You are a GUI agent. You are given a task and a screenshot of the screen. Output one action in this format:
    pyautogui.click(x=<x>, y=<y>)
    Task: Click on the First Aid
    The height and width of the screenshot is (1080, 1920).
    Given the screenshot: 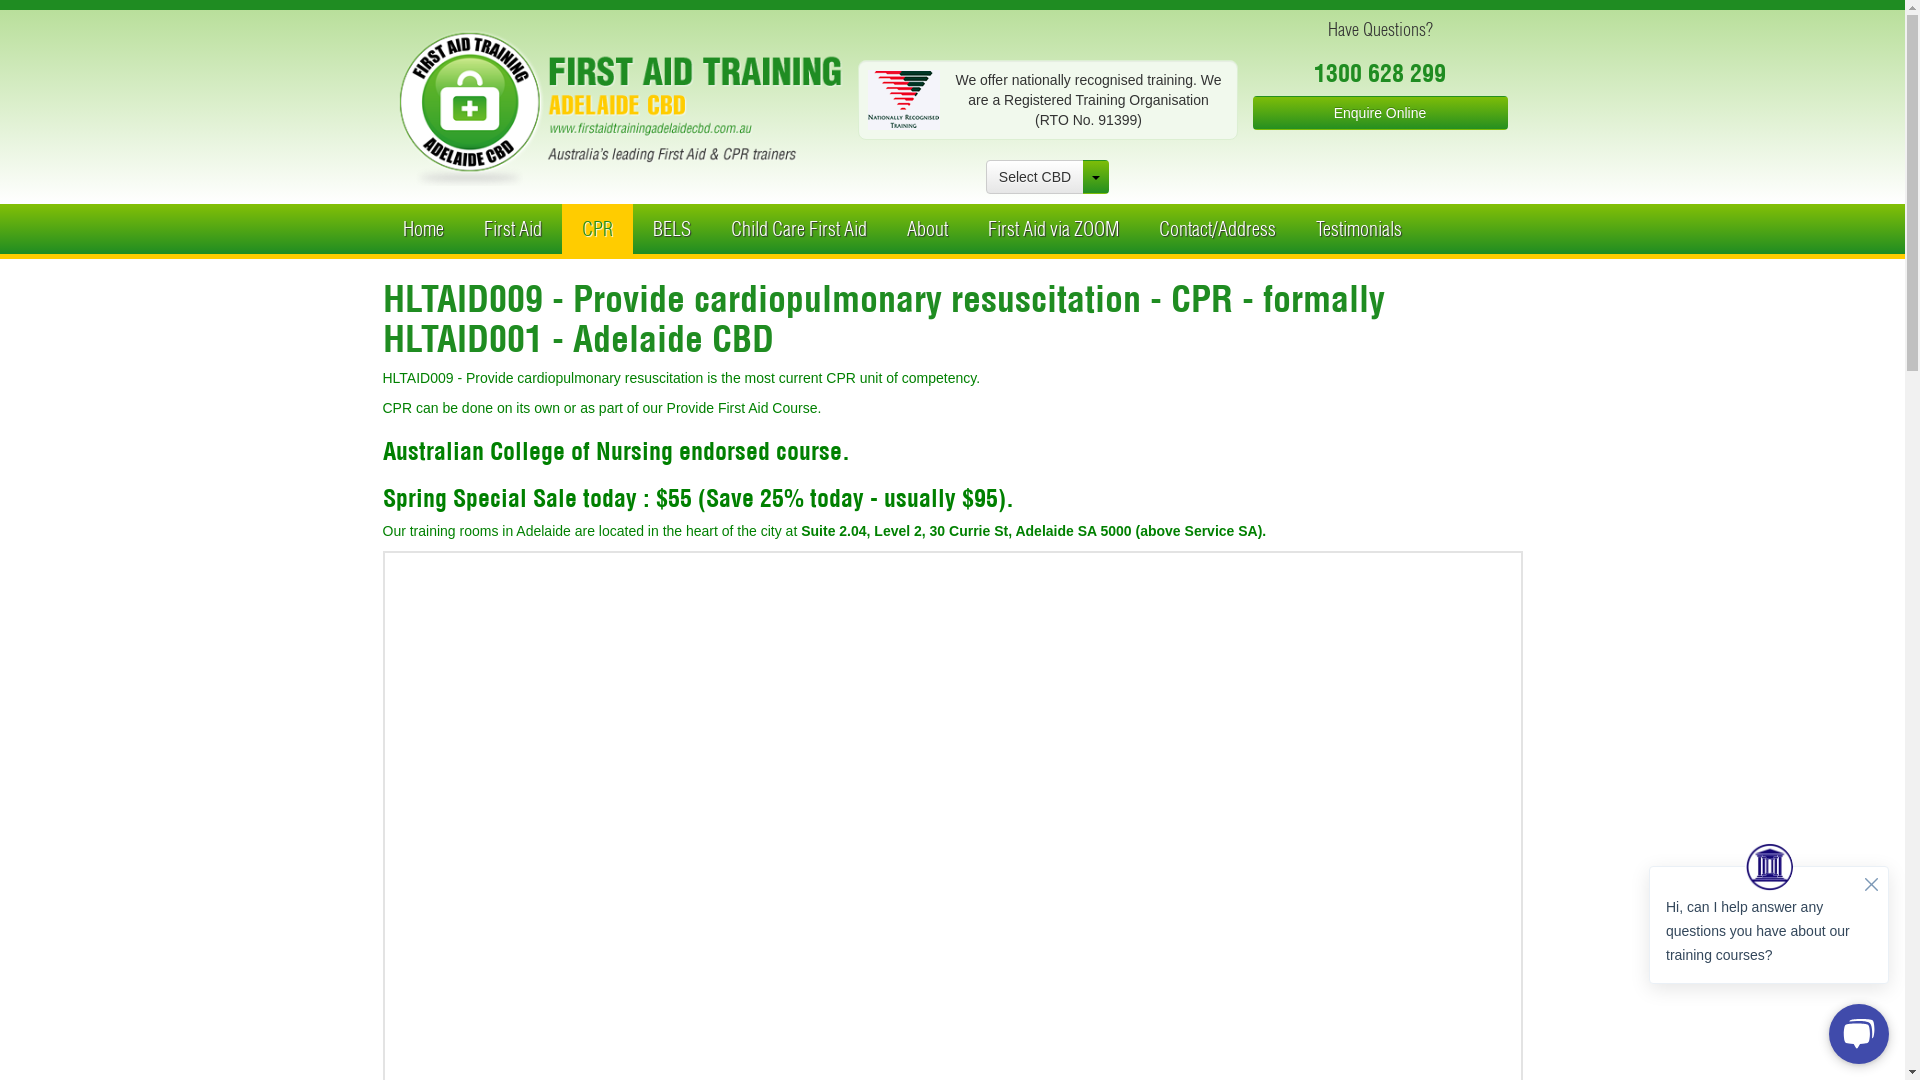 What is the action you would take?
    pyautogui.click(x=513, y=229)
    